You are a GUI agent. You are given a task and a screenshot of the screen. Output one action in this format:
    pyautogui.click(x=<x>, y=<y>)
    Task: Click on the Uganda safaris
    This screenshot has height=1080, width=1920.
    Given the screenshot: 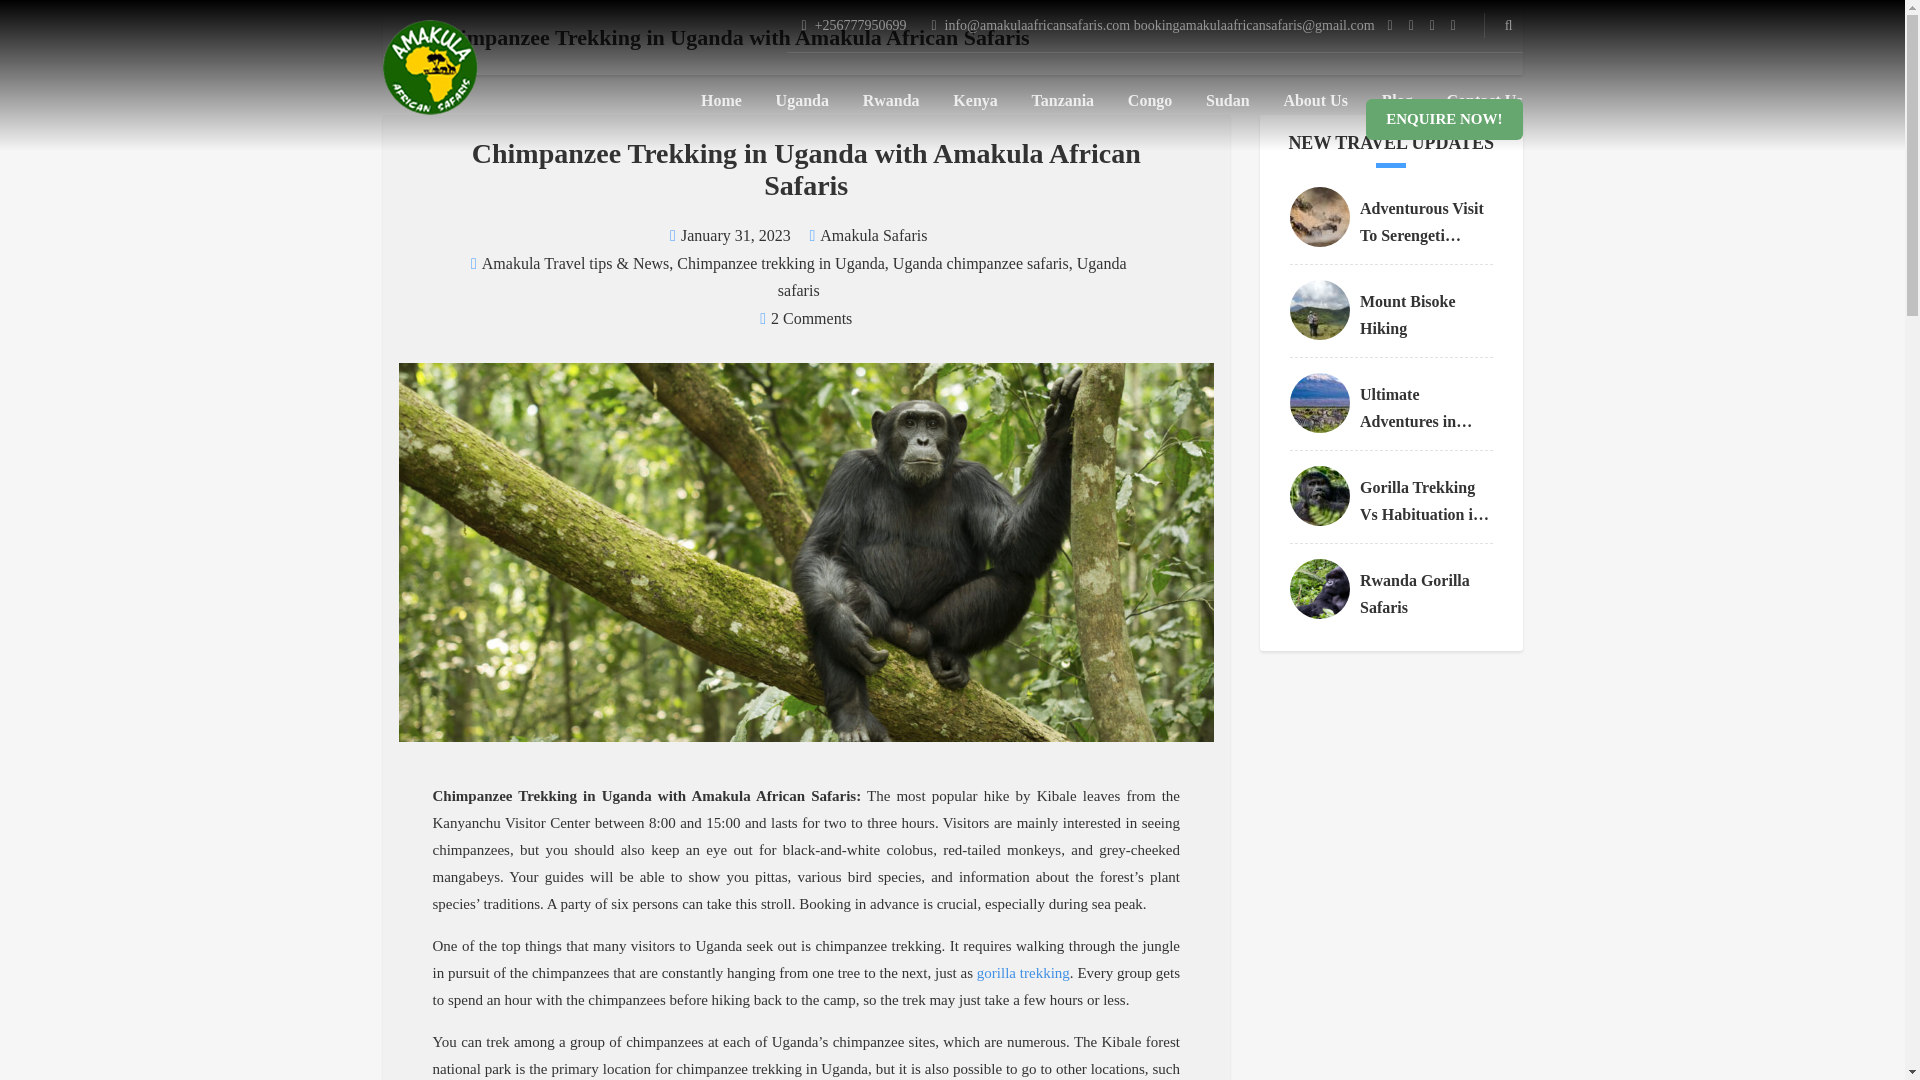 What is the action you would take?
    pyautogui.click(x=952, y=276)
    